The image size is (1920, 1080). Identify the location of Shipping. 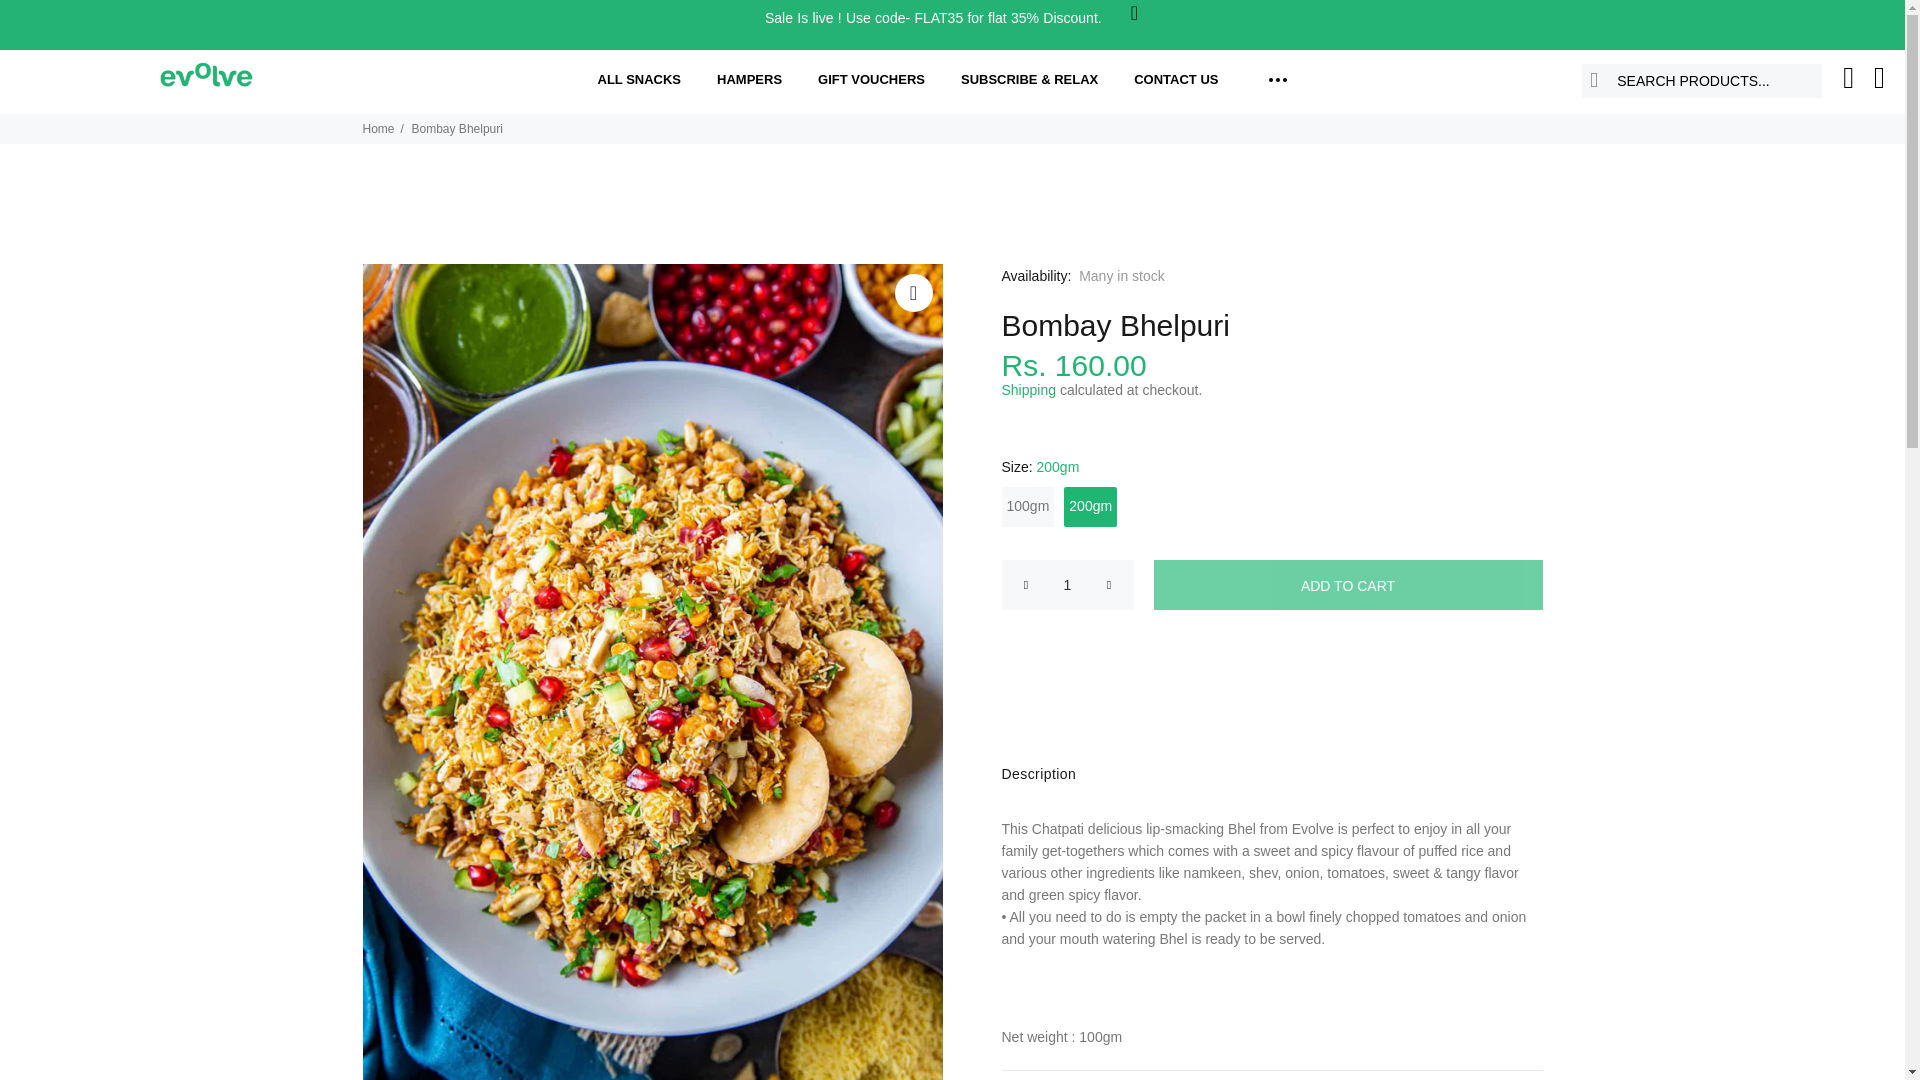
(1030, 390).